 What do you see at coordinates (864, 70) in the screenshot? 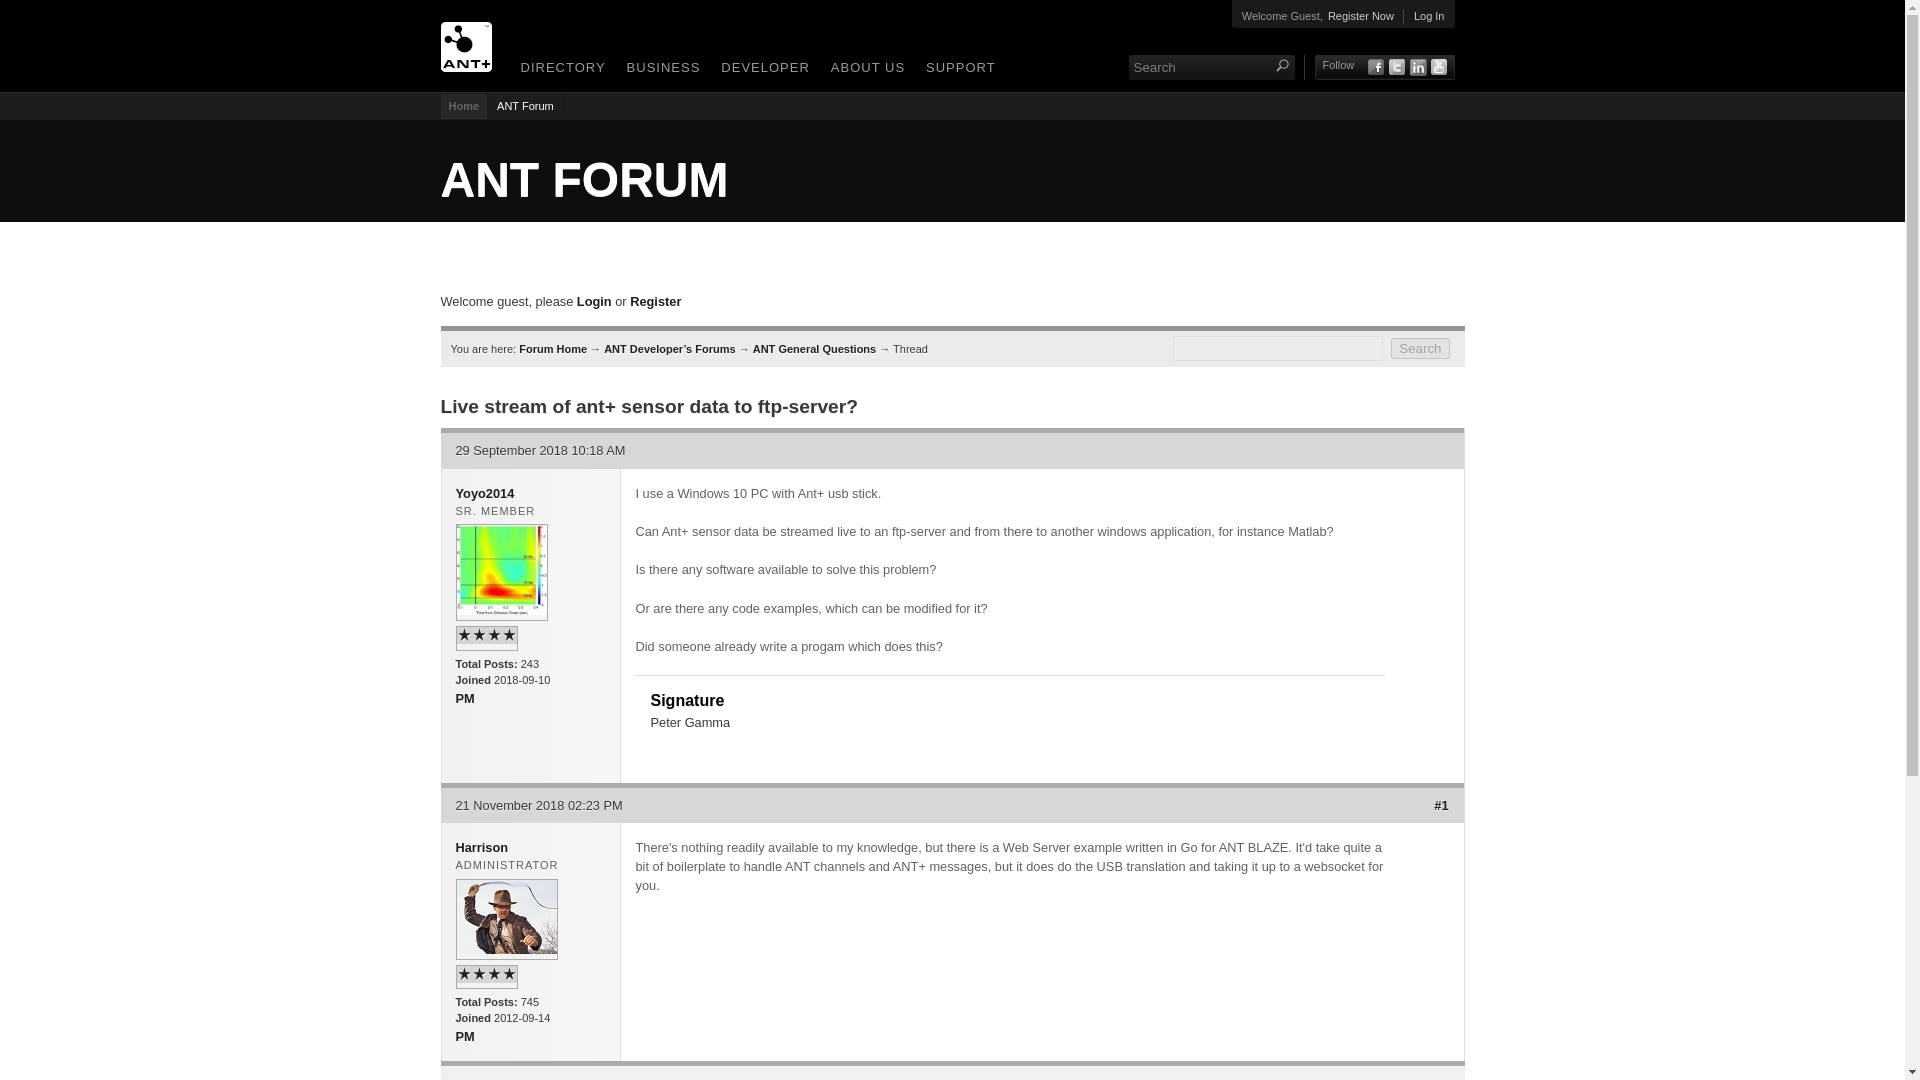
I see `ABOUT US` at bounding box center [864, 70].